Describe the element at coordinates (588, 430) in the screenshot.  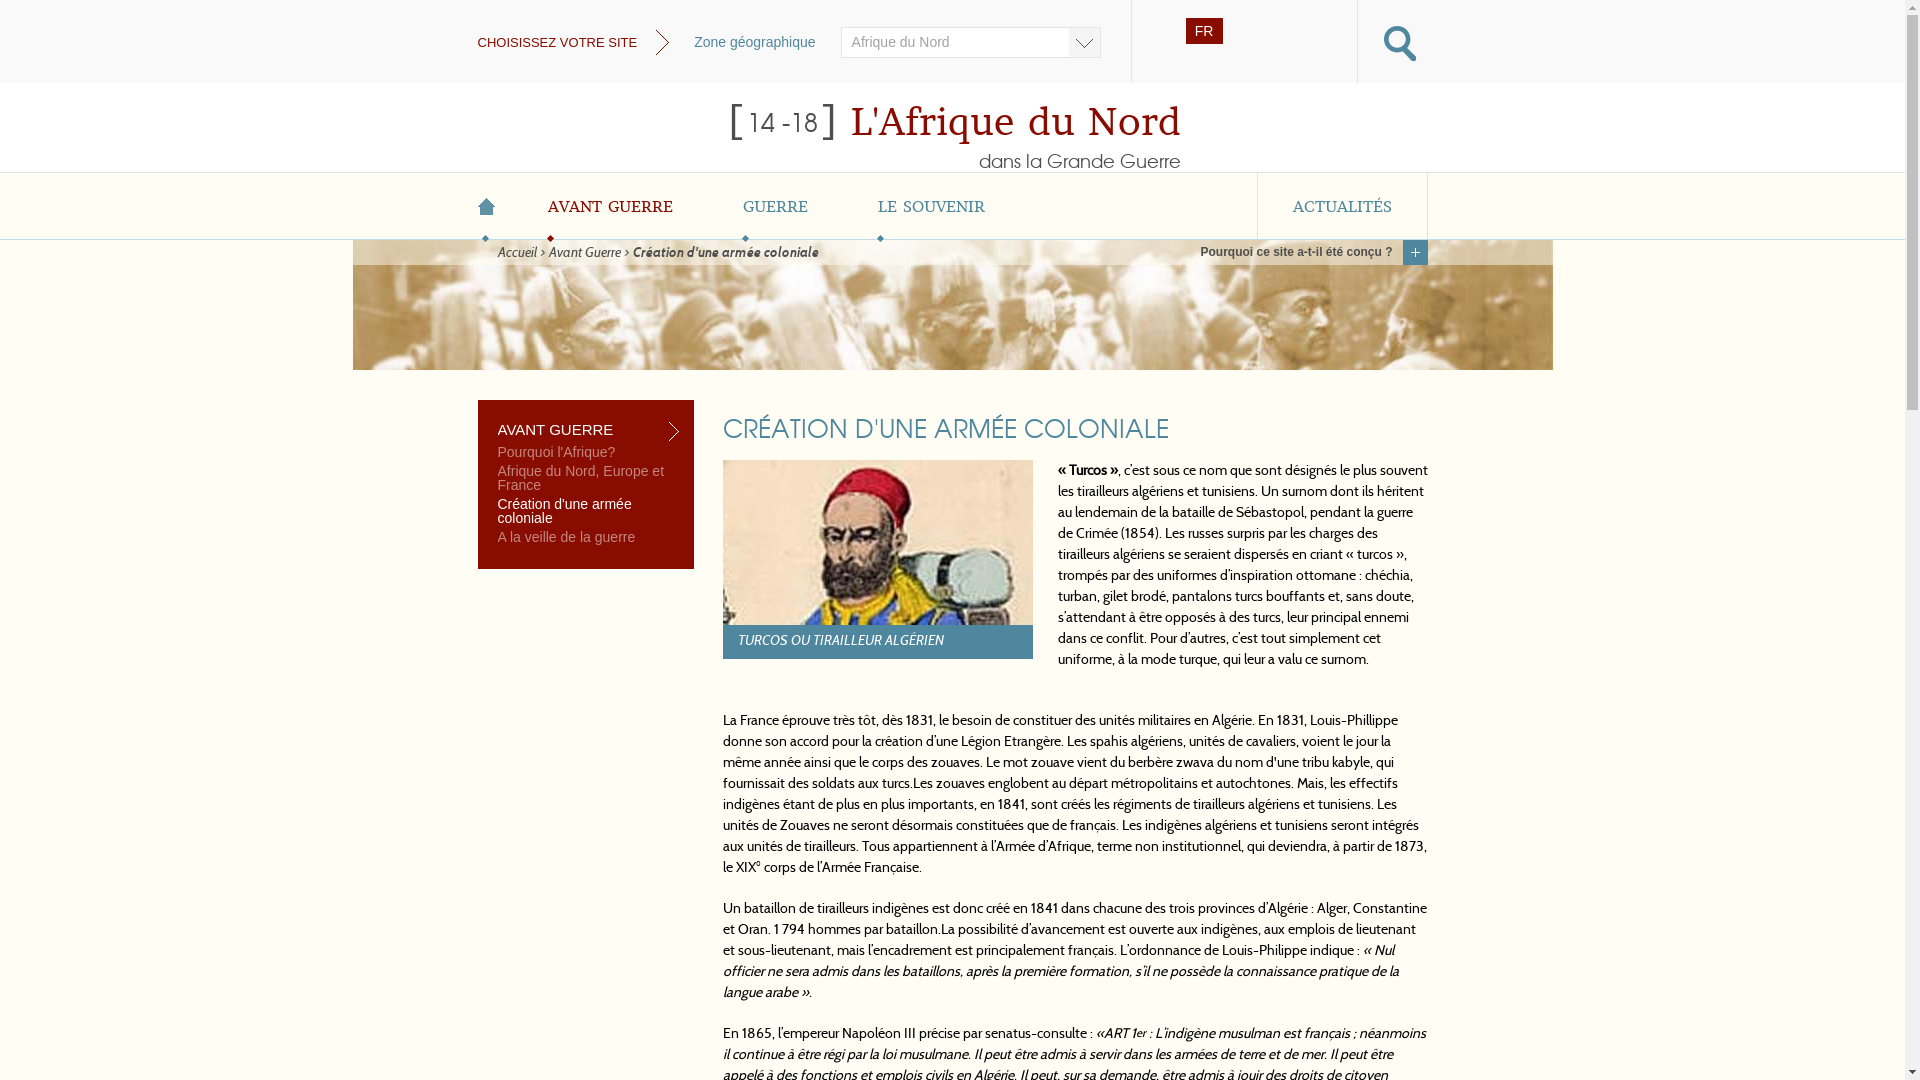
I see `AVANT GUERRE` at that location.